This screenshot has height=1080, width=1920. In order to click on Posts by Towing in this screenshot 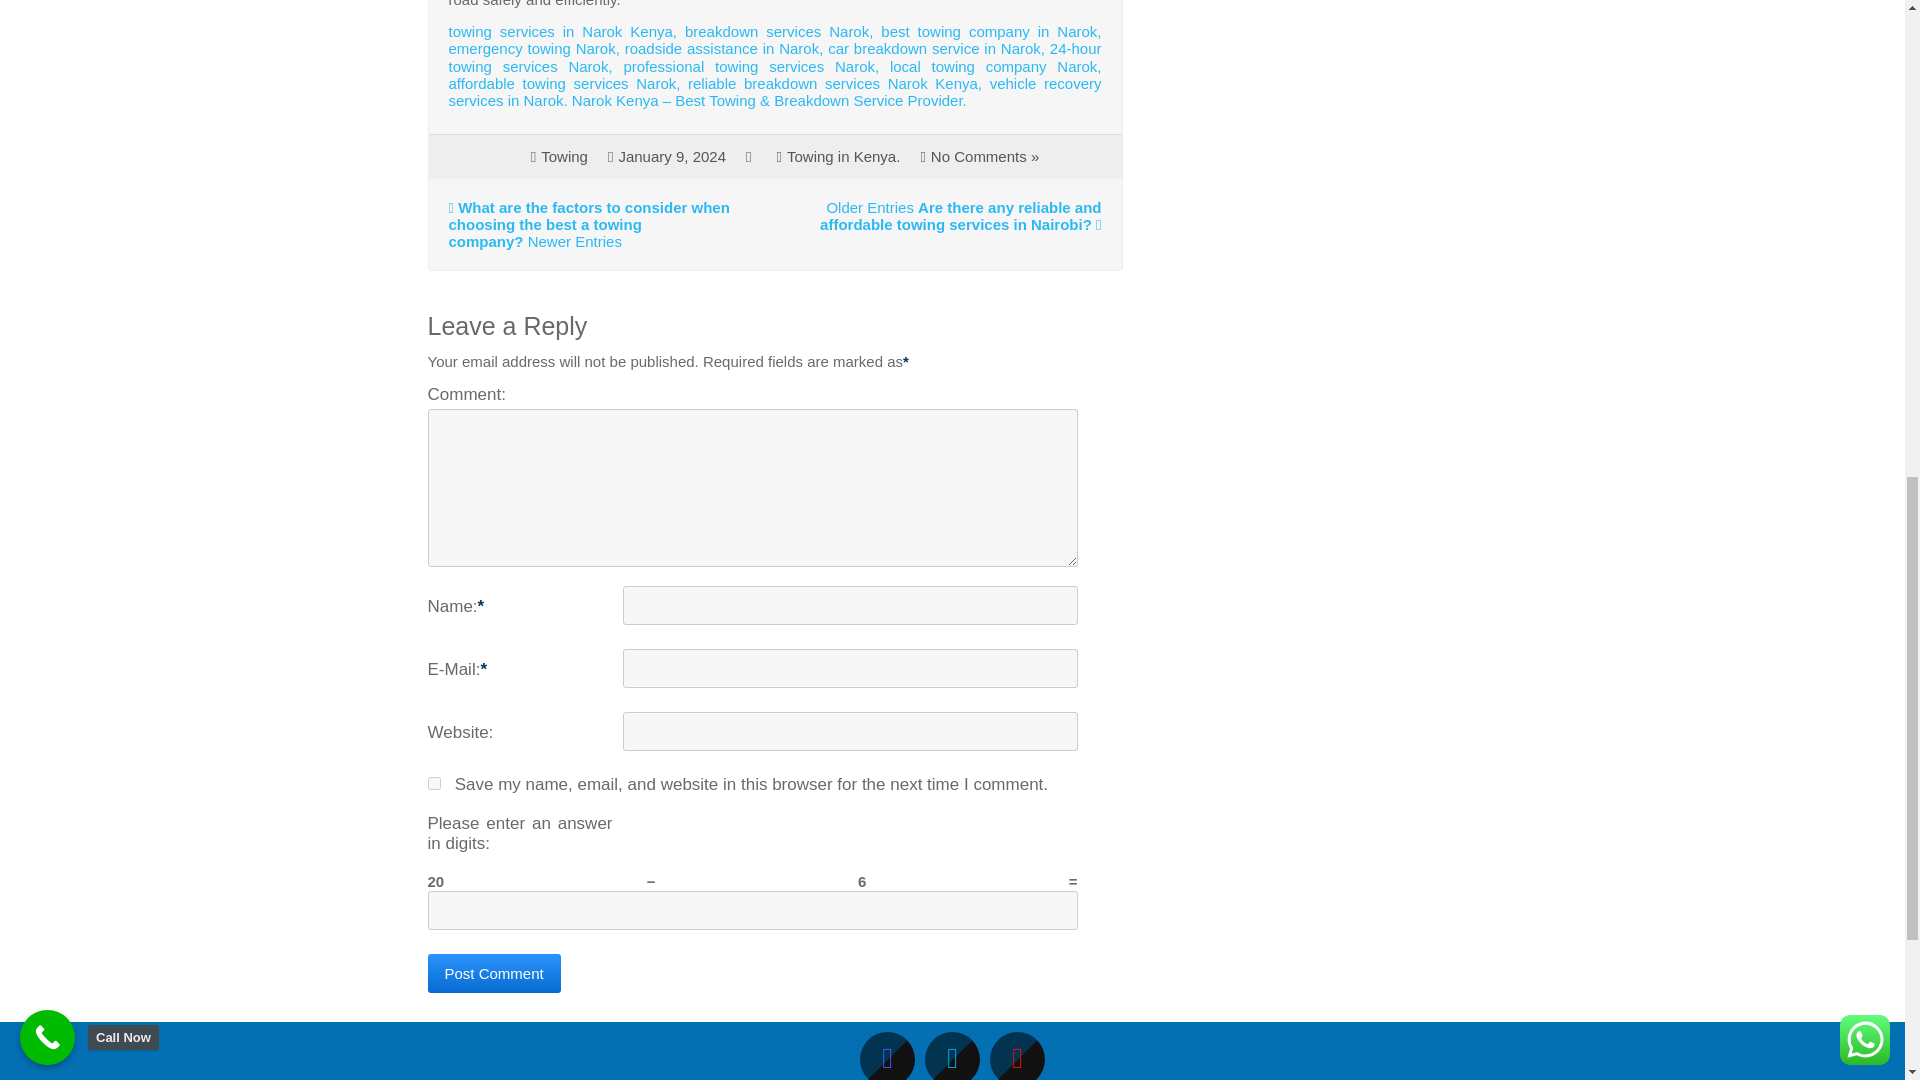, I will do `click(564, 156)`.